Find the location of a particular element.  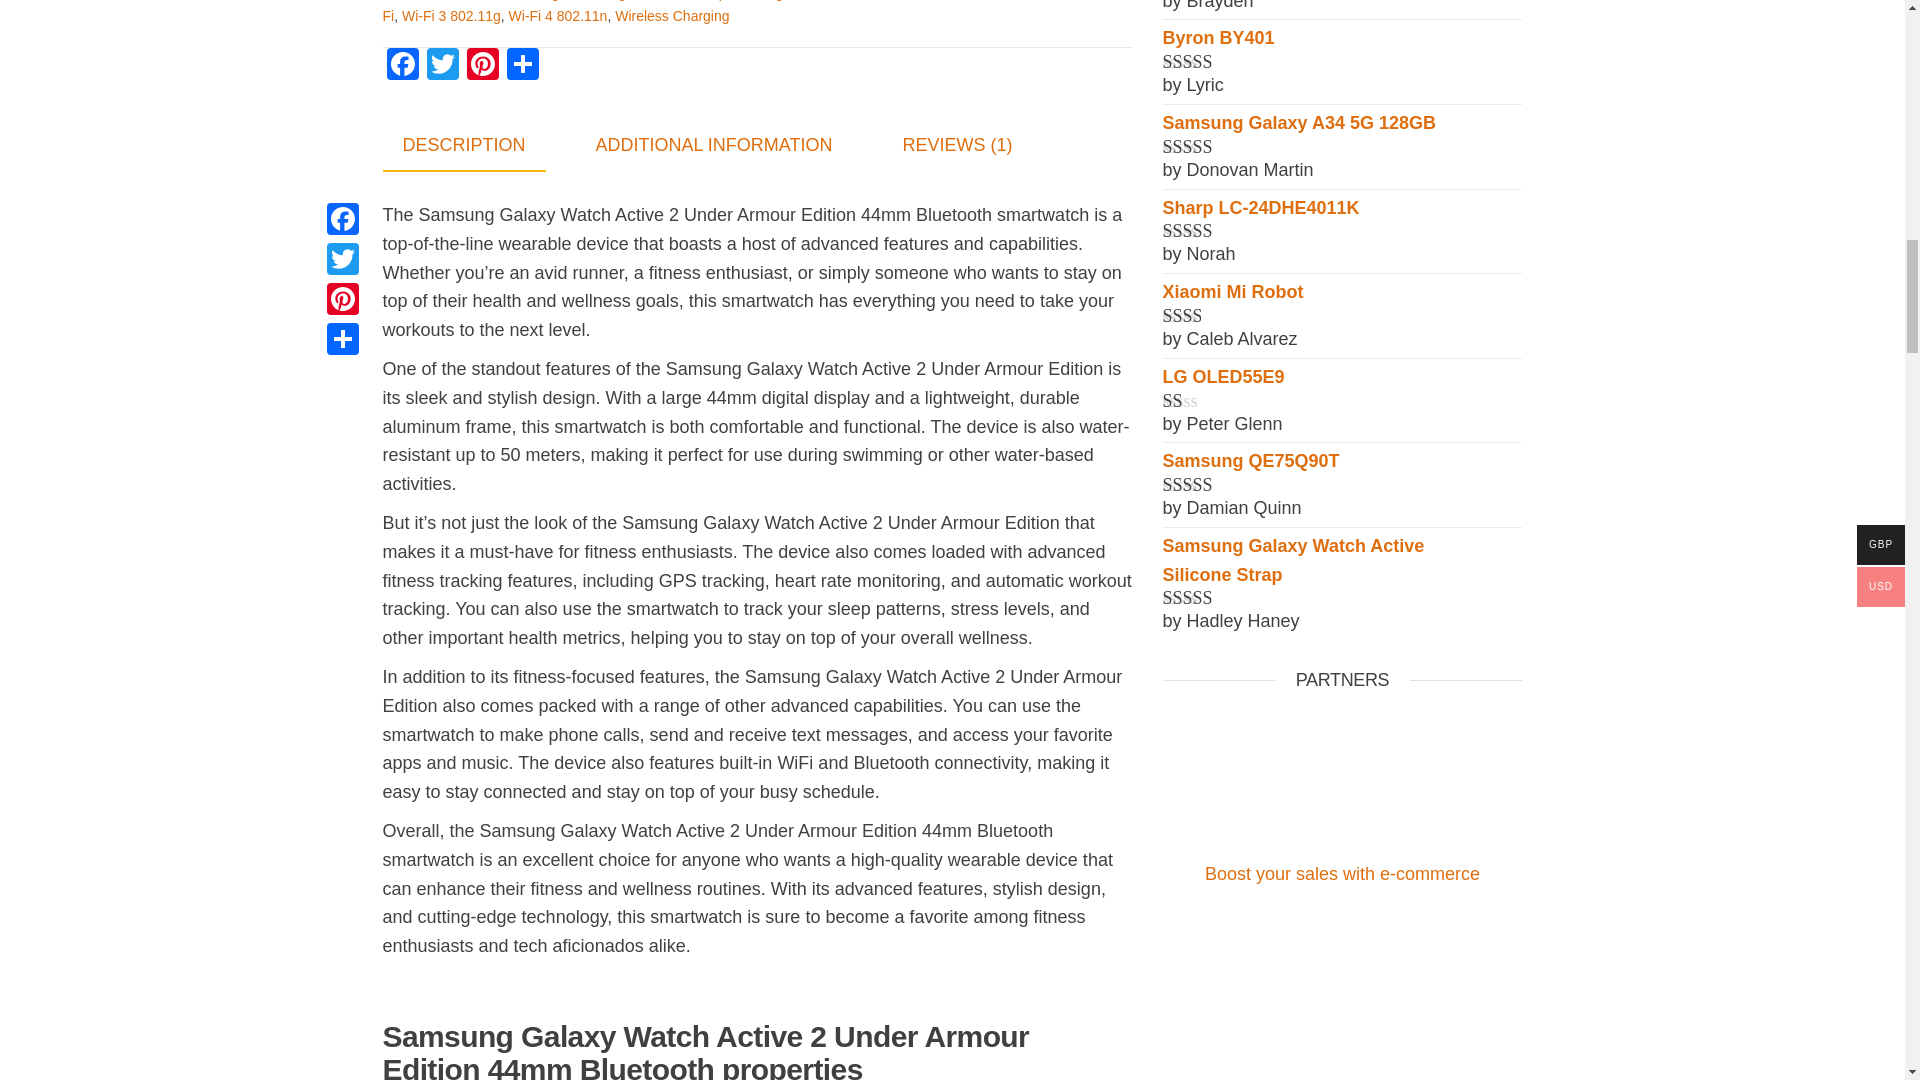

Twitter is located at coordinates (442, 66).